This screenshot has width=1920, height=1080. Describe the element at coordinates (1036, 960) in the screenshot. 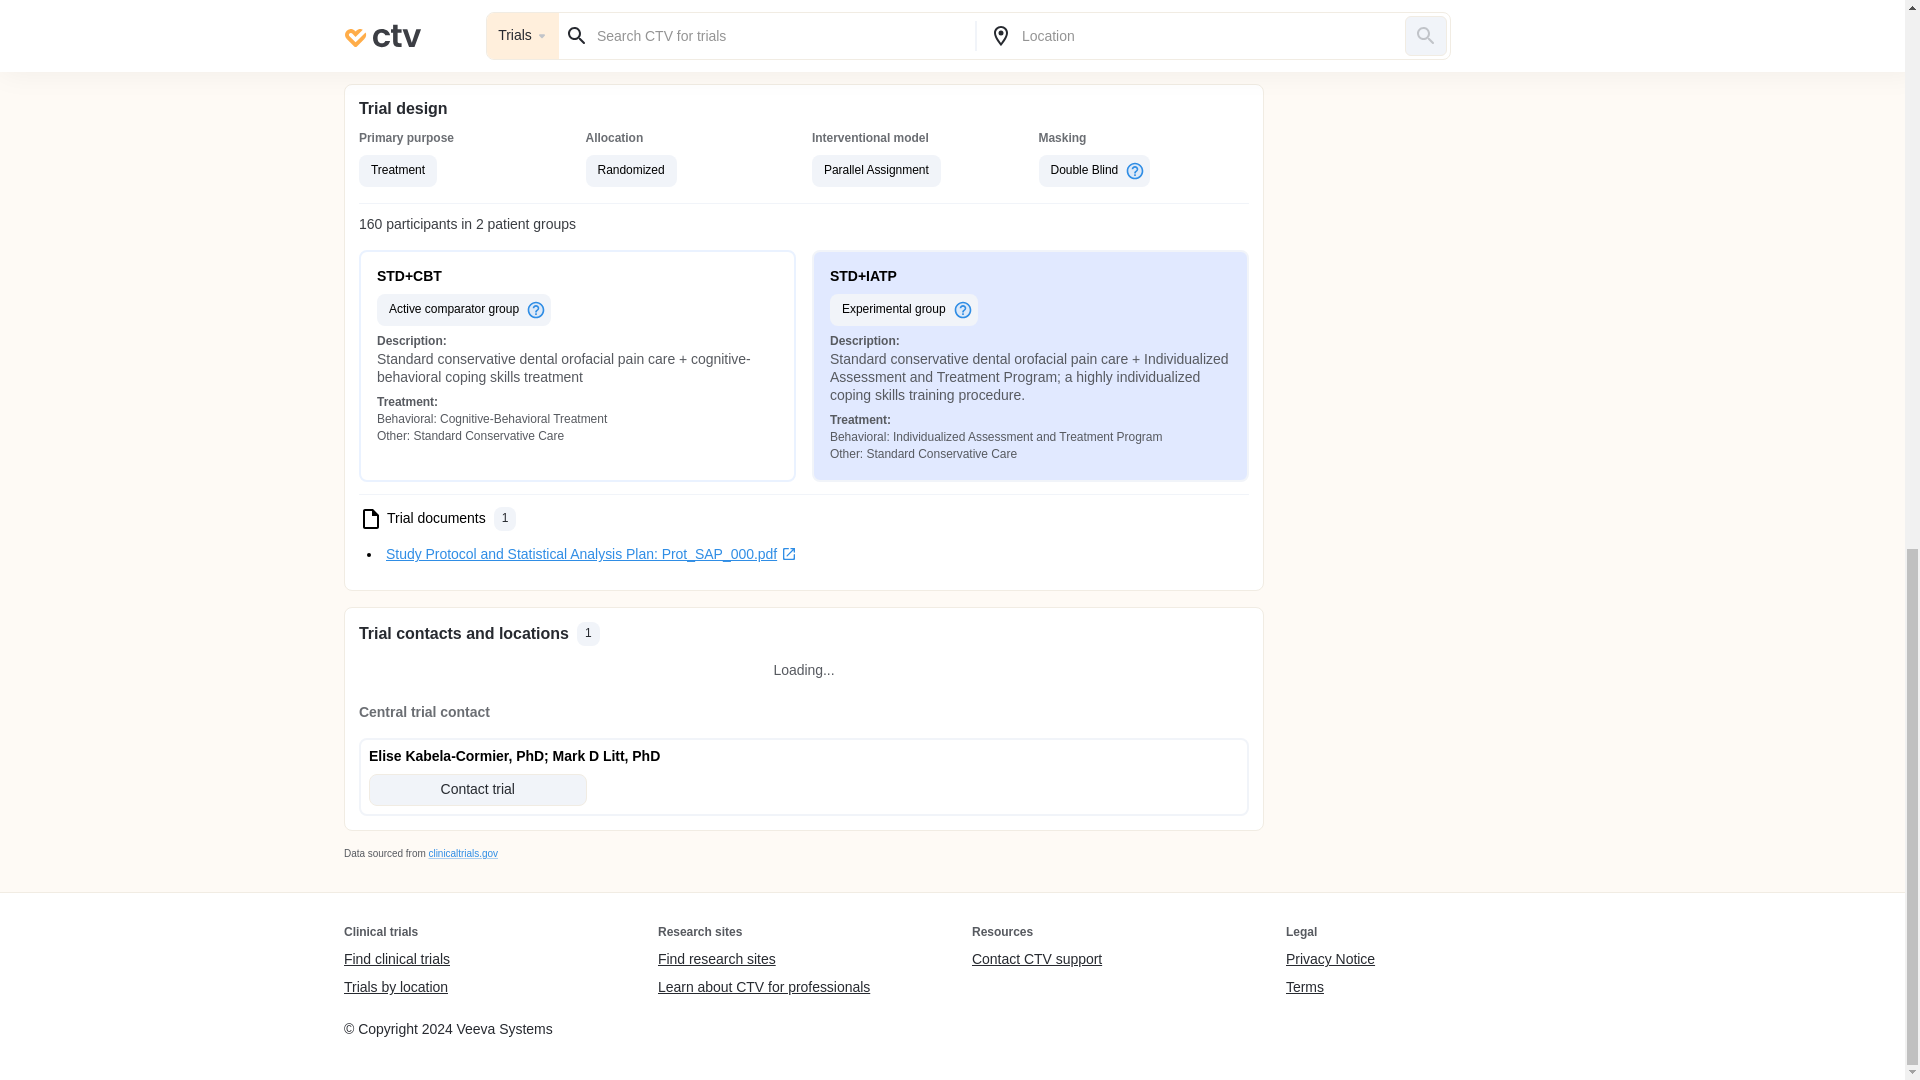

I see `Contact CTV support` at that location.